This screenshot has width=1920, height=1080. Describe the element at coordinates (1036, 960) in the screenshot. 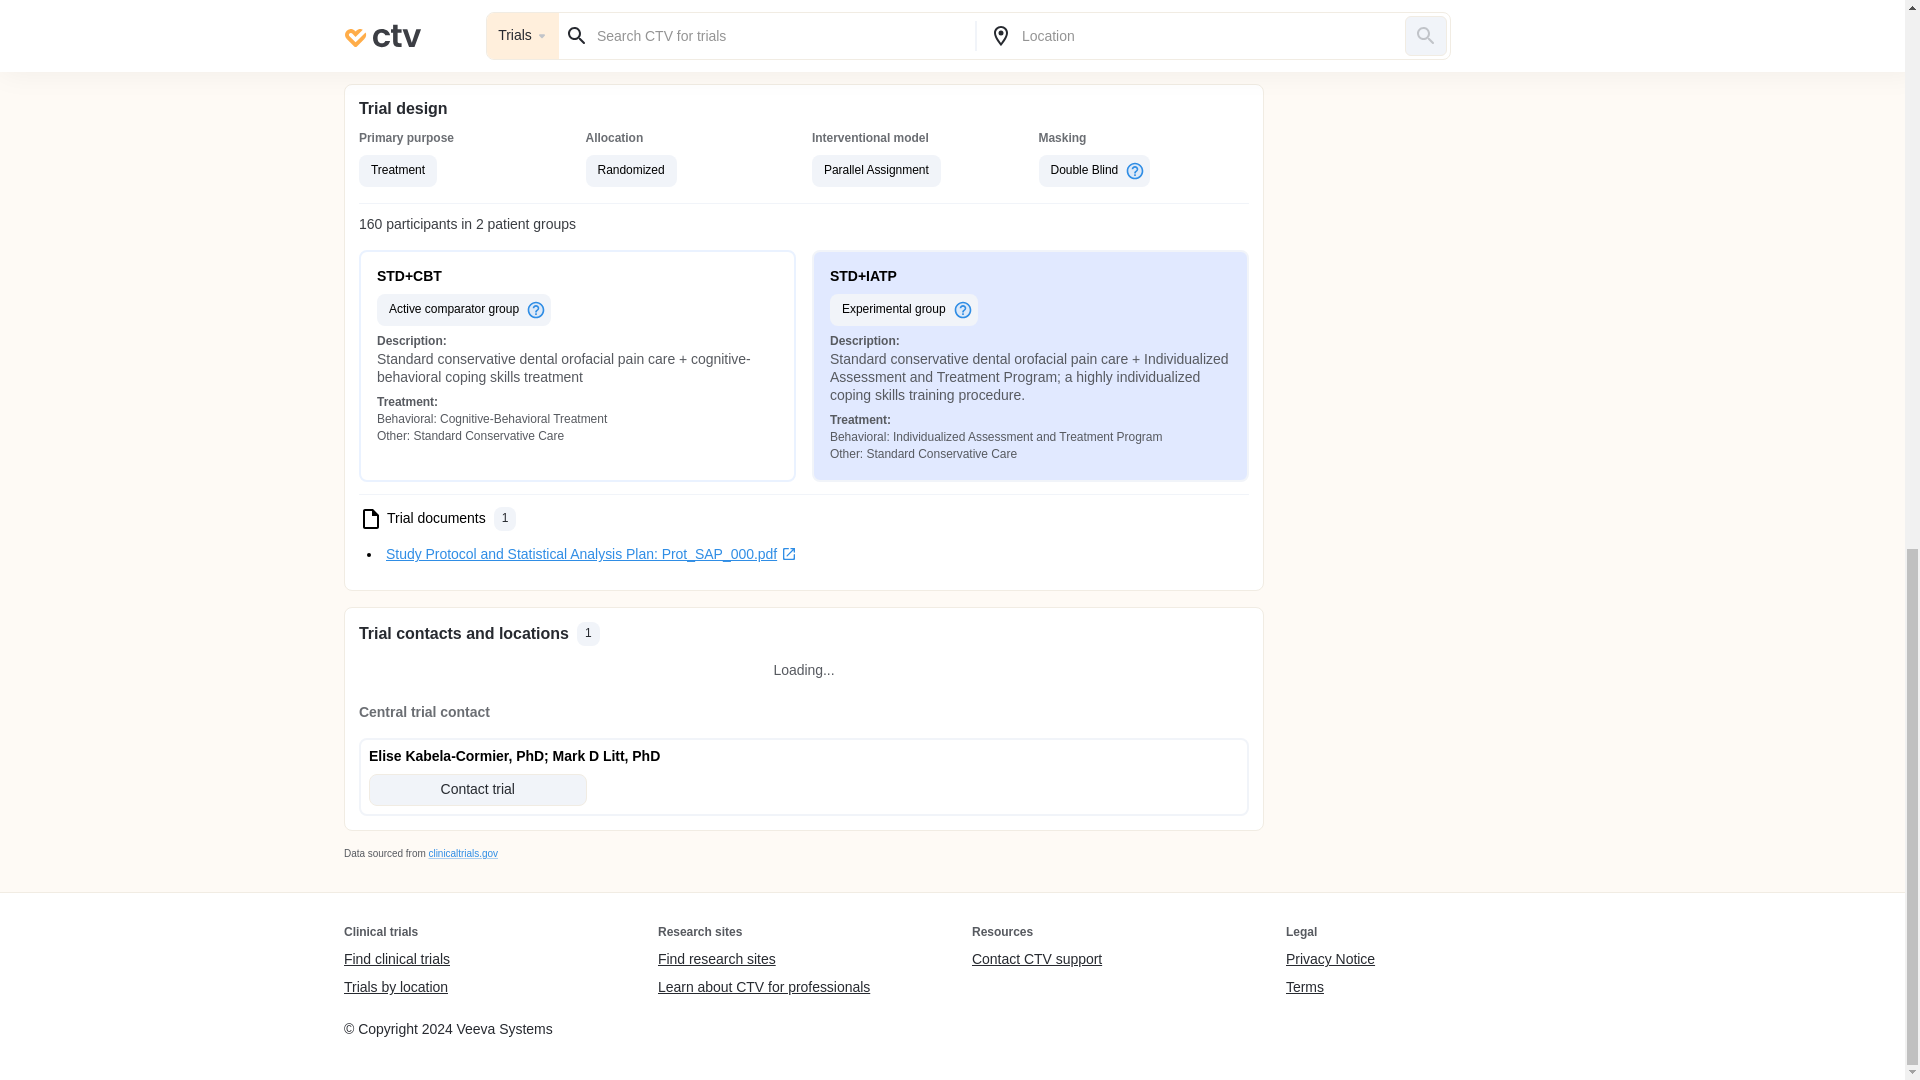

I see `Contact CTV support` at that location.